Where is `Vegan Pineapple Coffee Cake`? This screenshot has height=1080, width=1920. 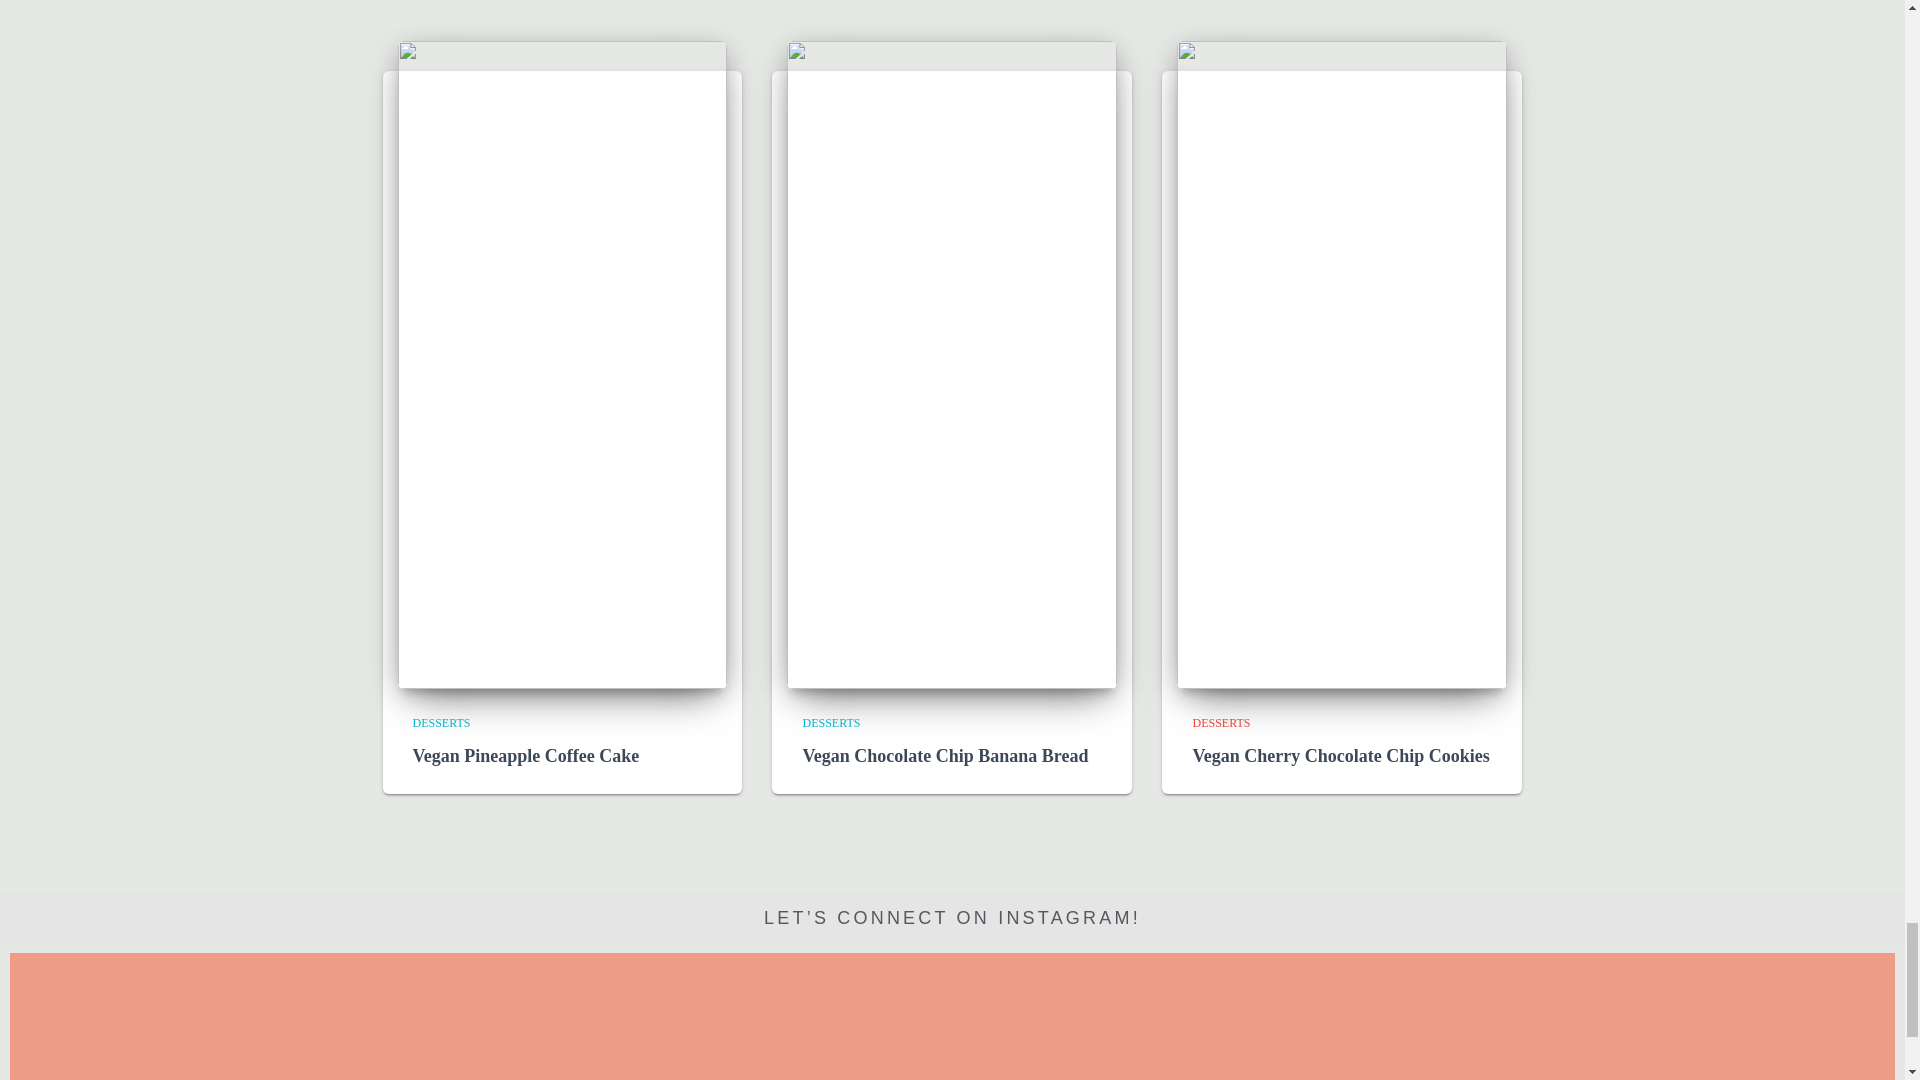 Vegan Pineapple Coffee Cake is located at coordinates (526, 756).